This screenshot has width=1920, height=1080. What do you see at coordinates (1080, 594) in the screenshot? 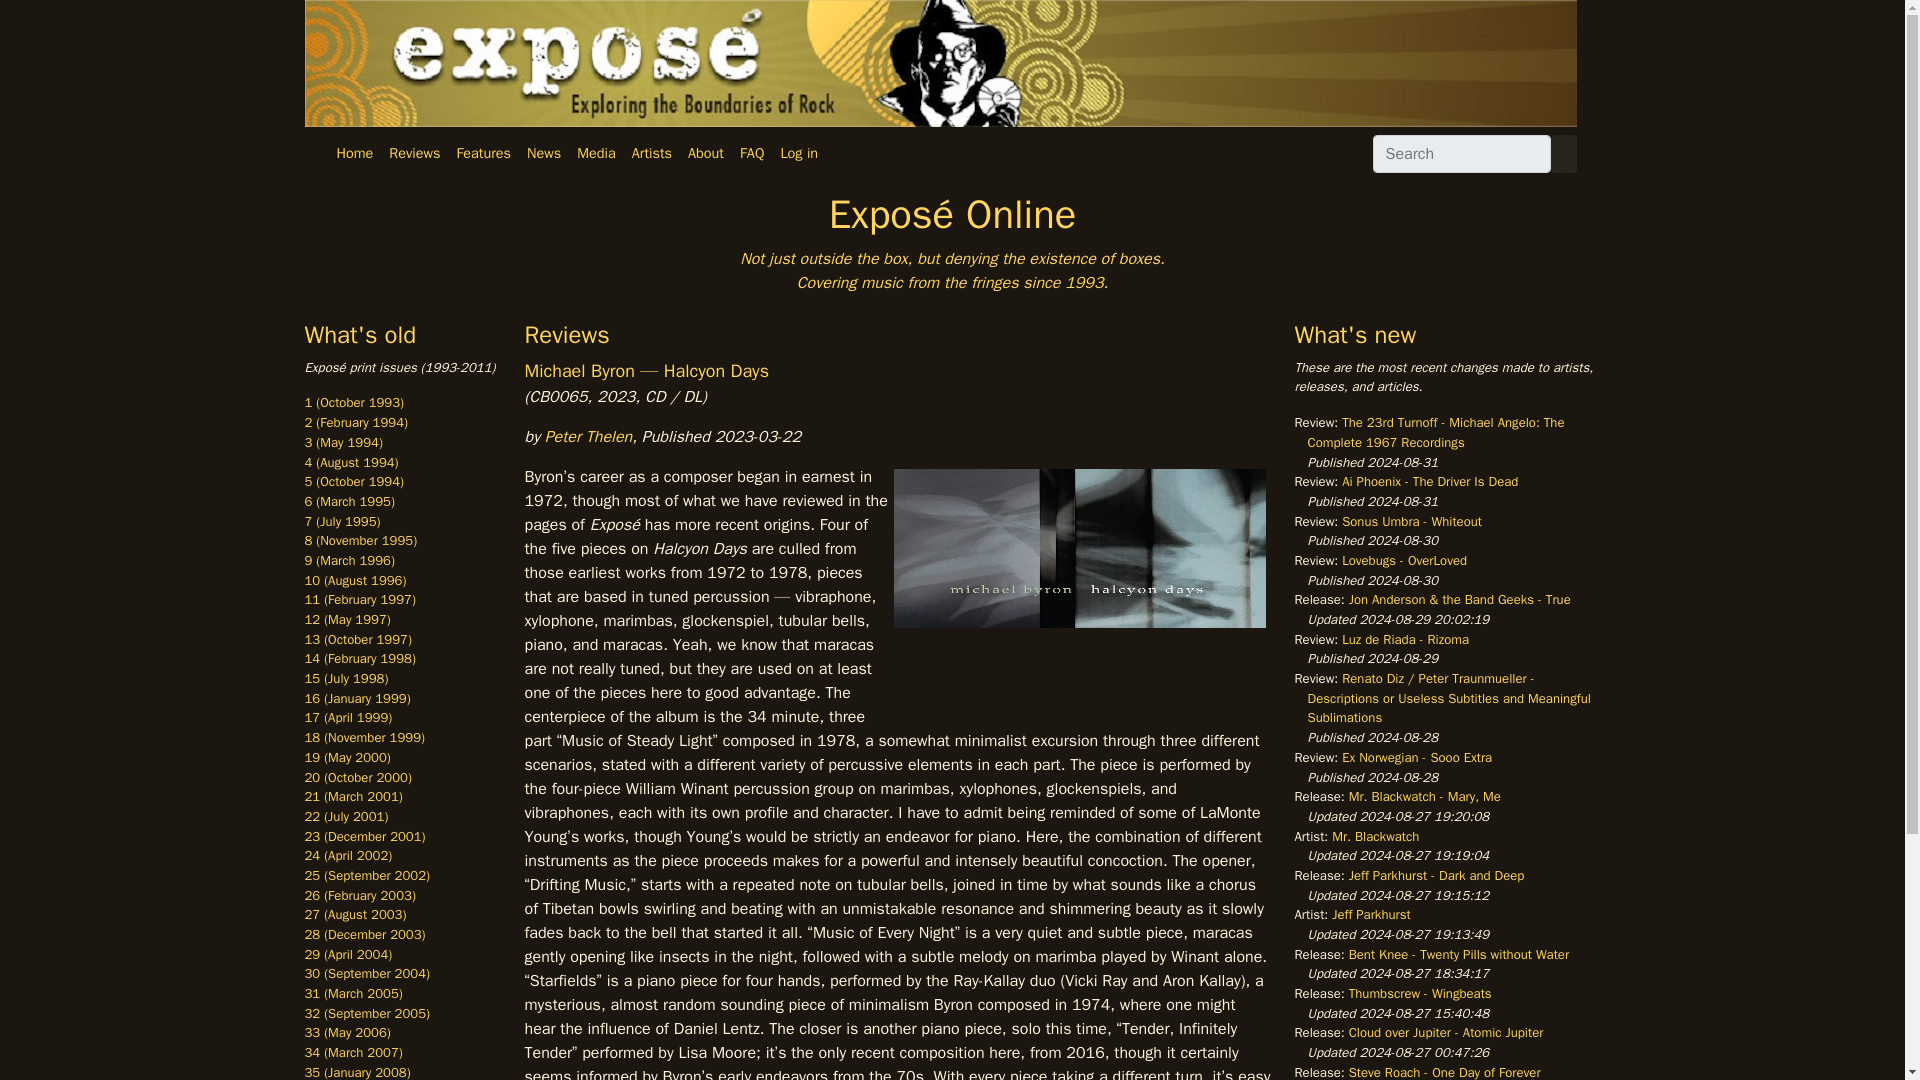
I see `Halcyon Days Cover art` at bounding box center [1080, 594].